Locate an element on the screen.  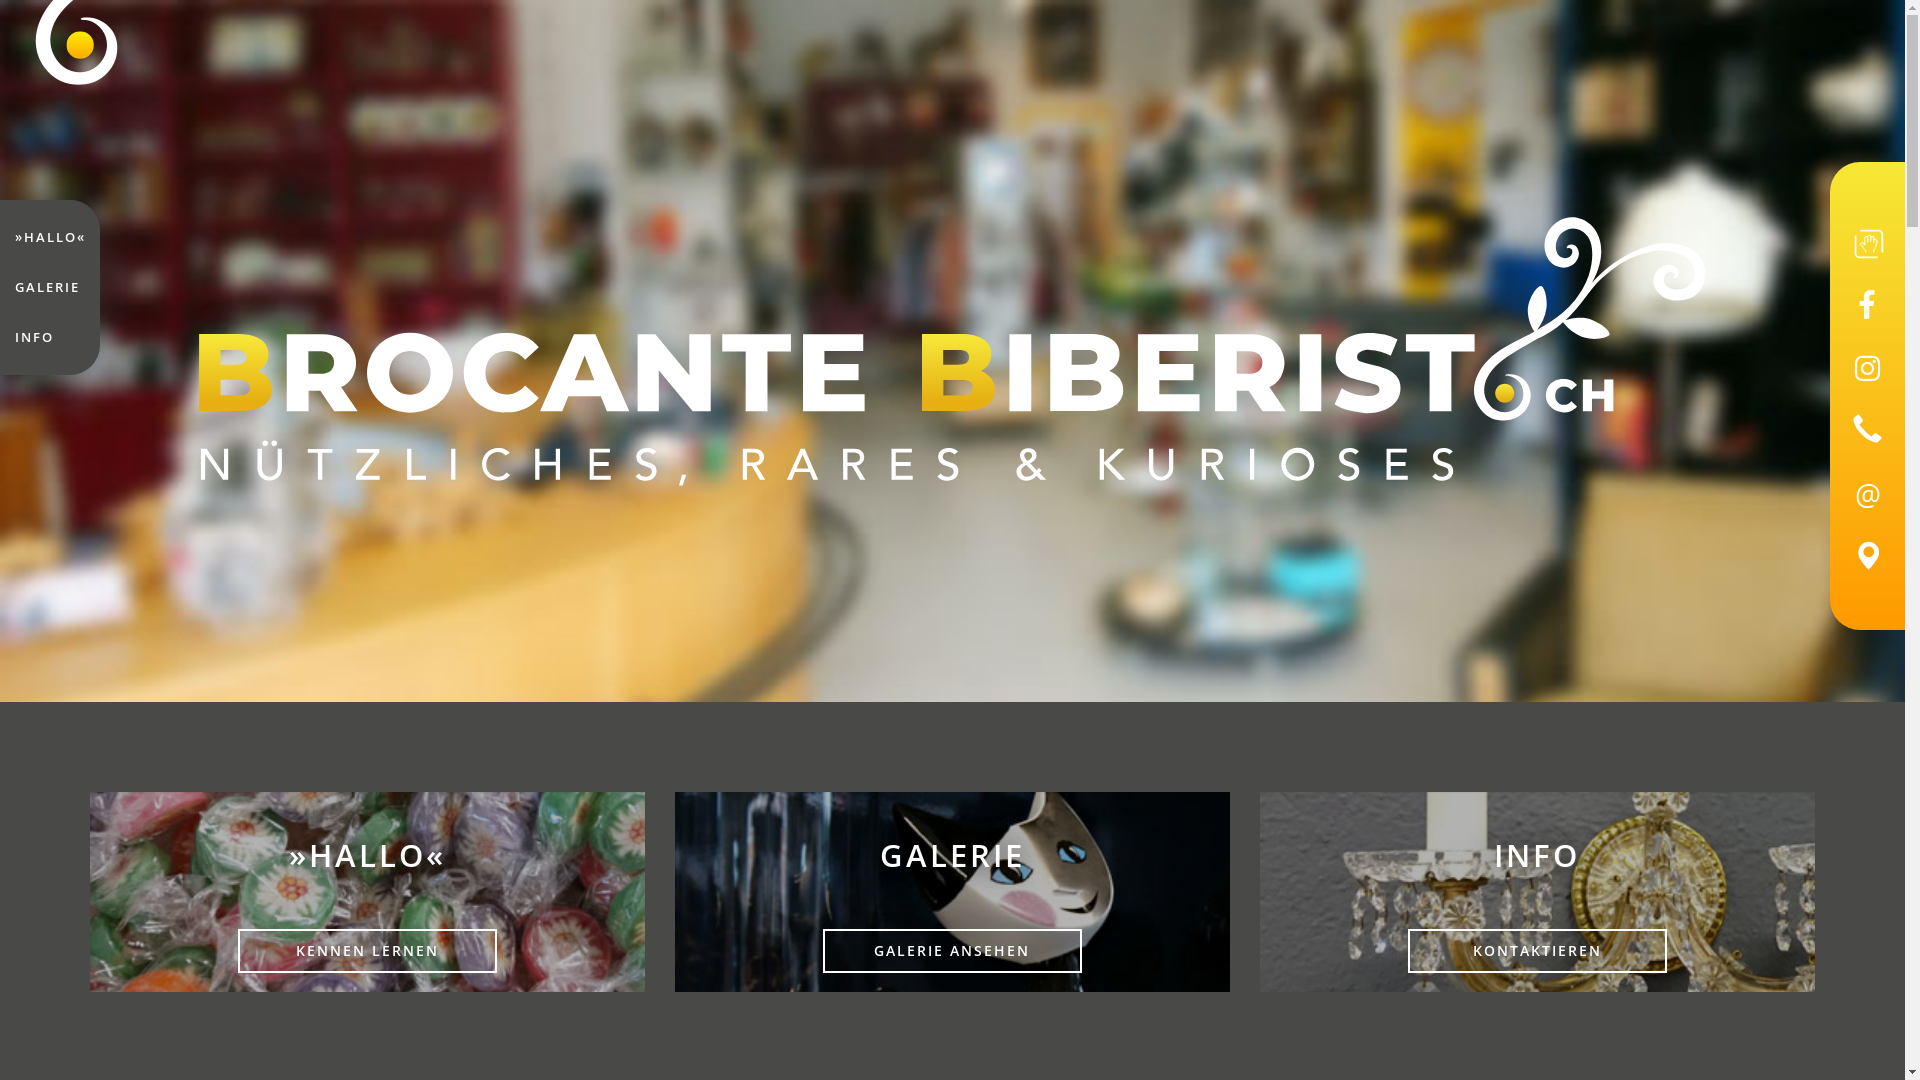
KONTAKTIEREN is located at coordinates (1537, 952).